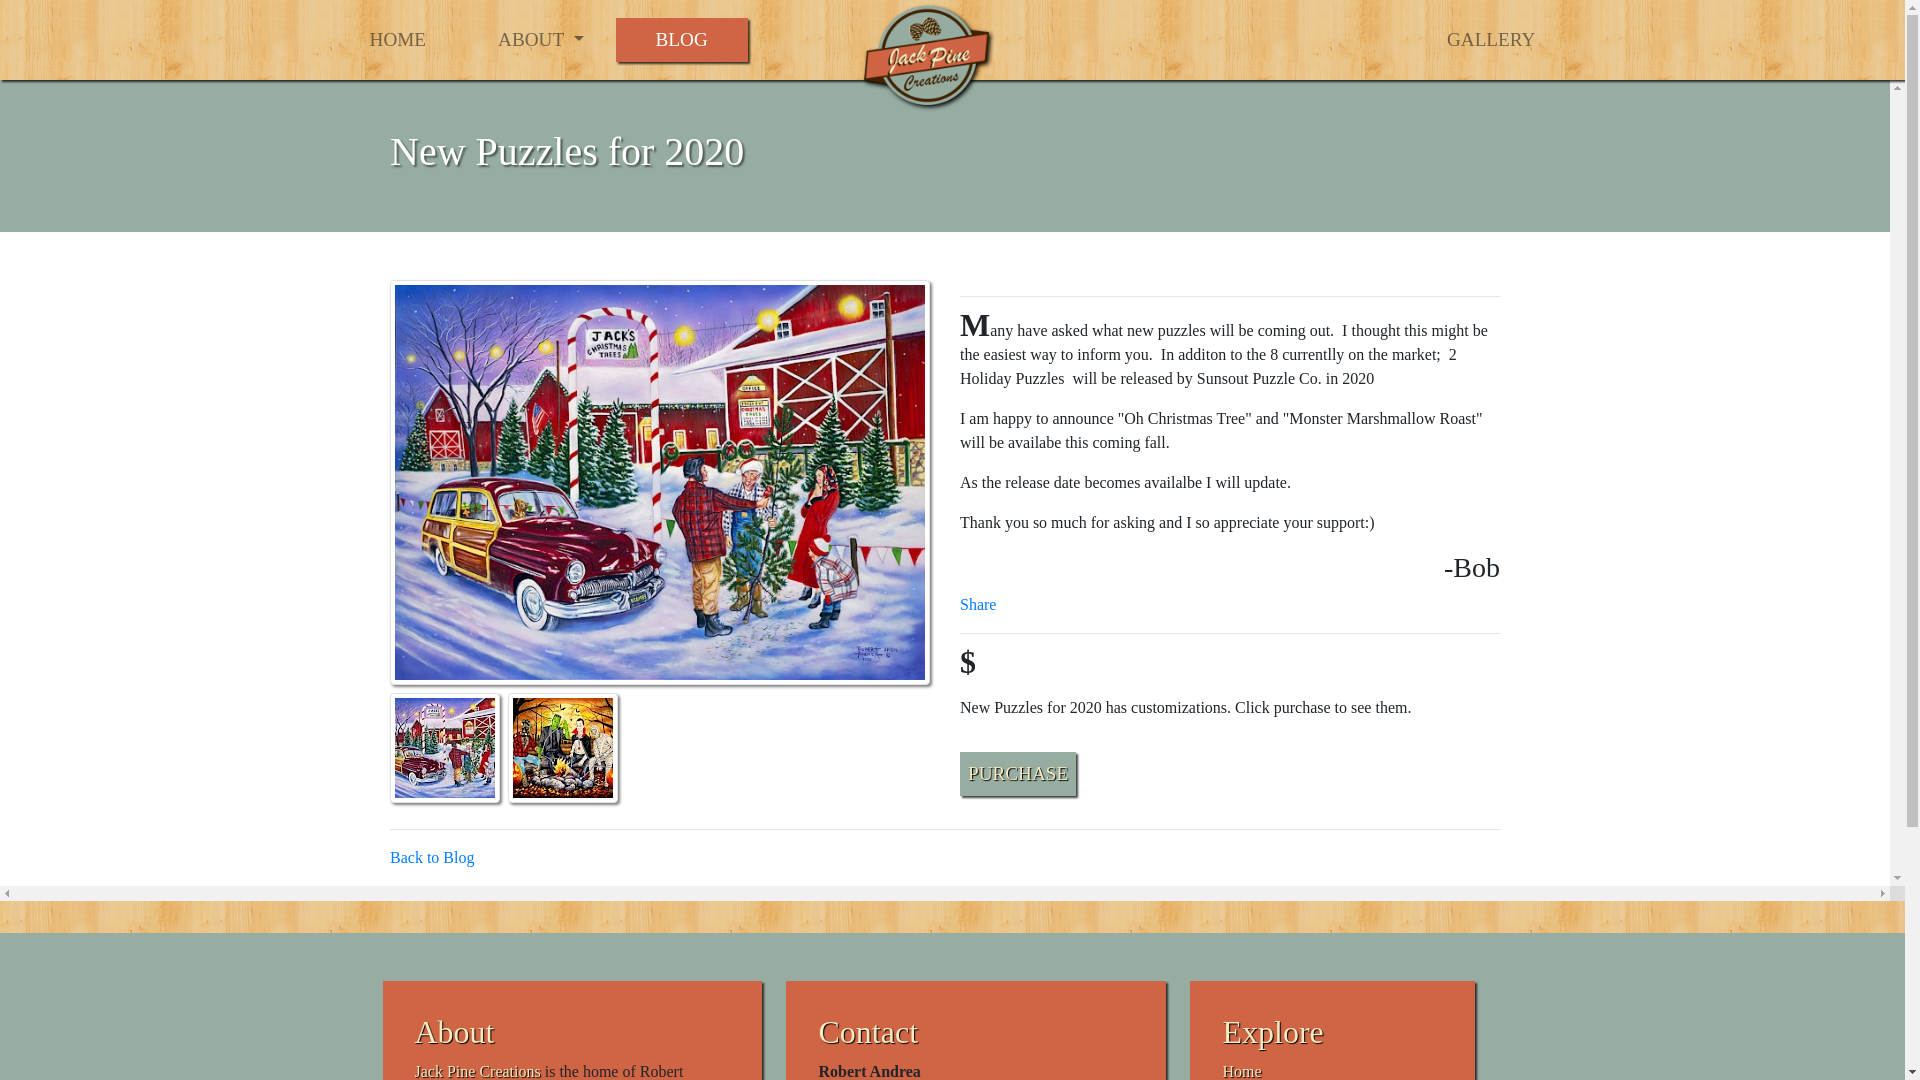 The image size is (1920, 1080). I want to click on GALLERY, so click(1490, 40).